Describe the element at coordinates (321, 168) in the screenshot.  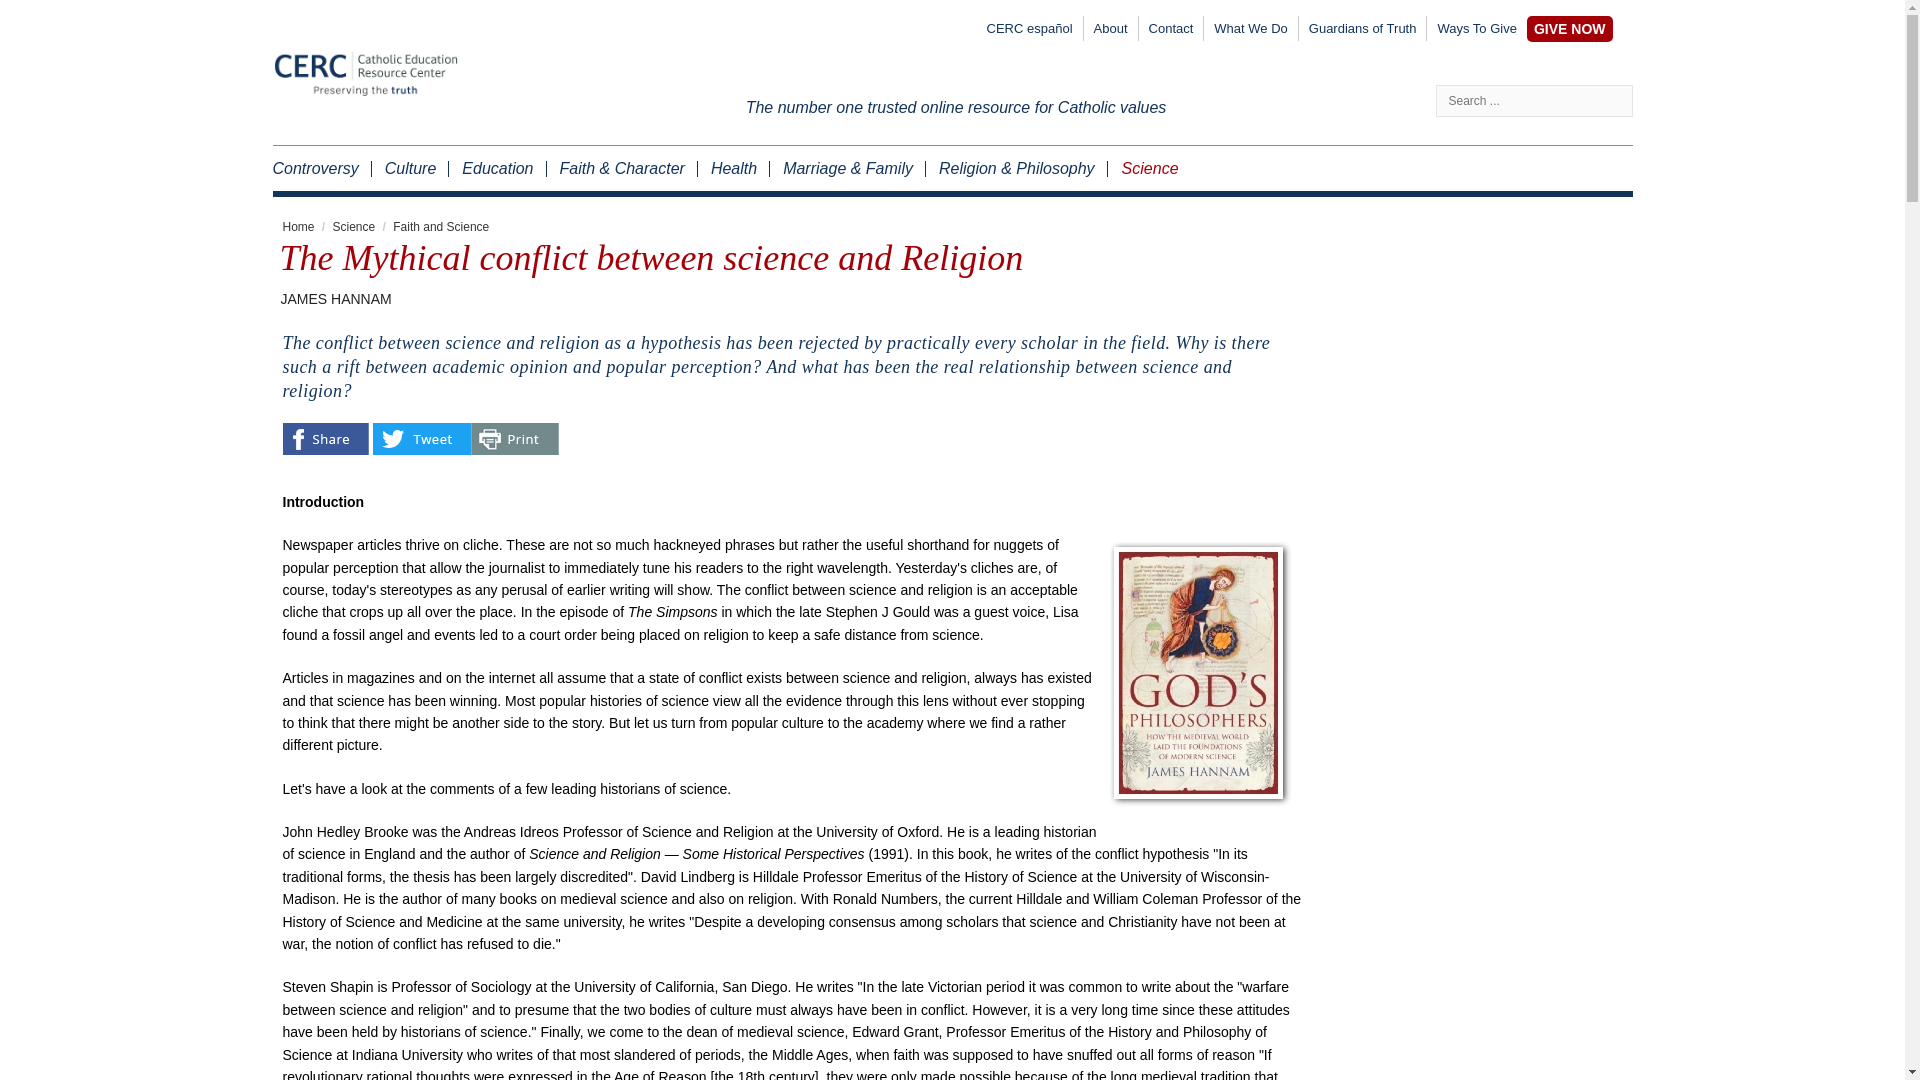
I see `Controversy` at that location.